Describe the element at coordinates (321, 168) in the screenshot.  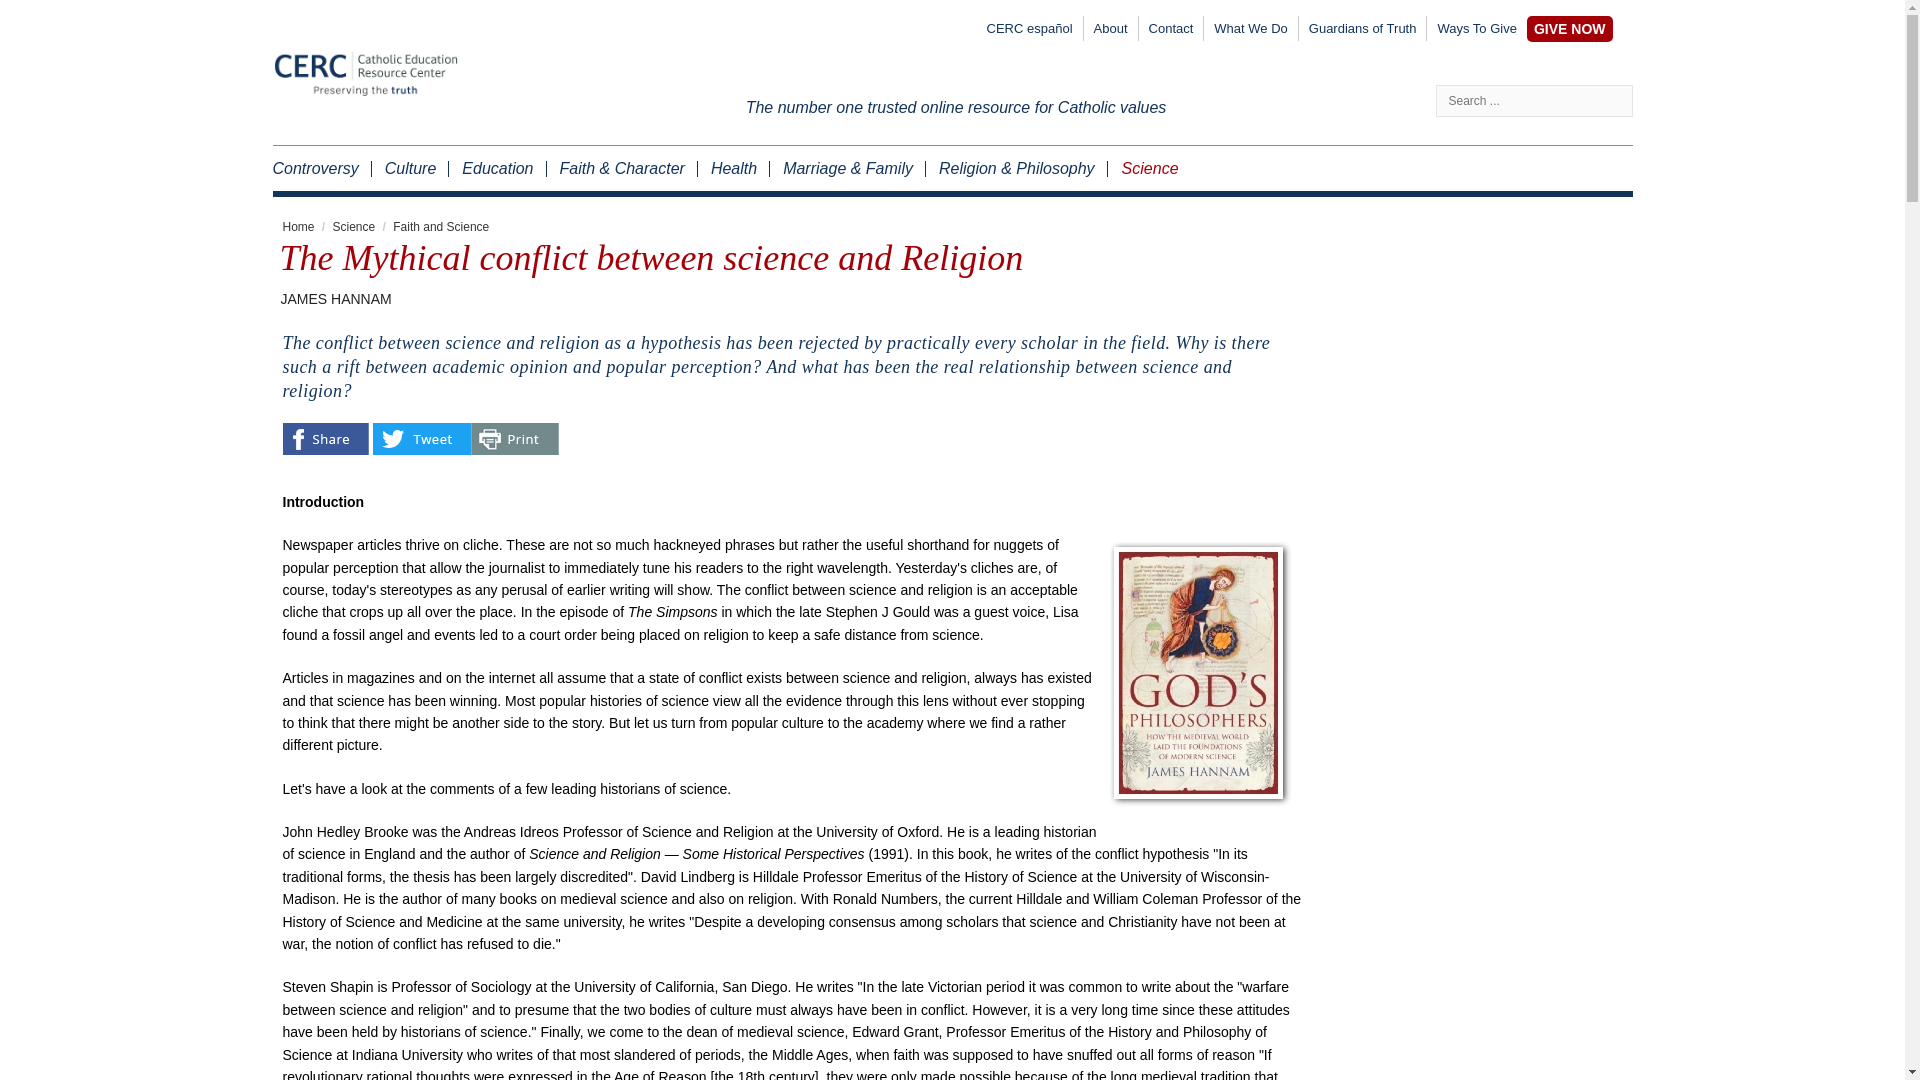
I see `Controversy` at that location.